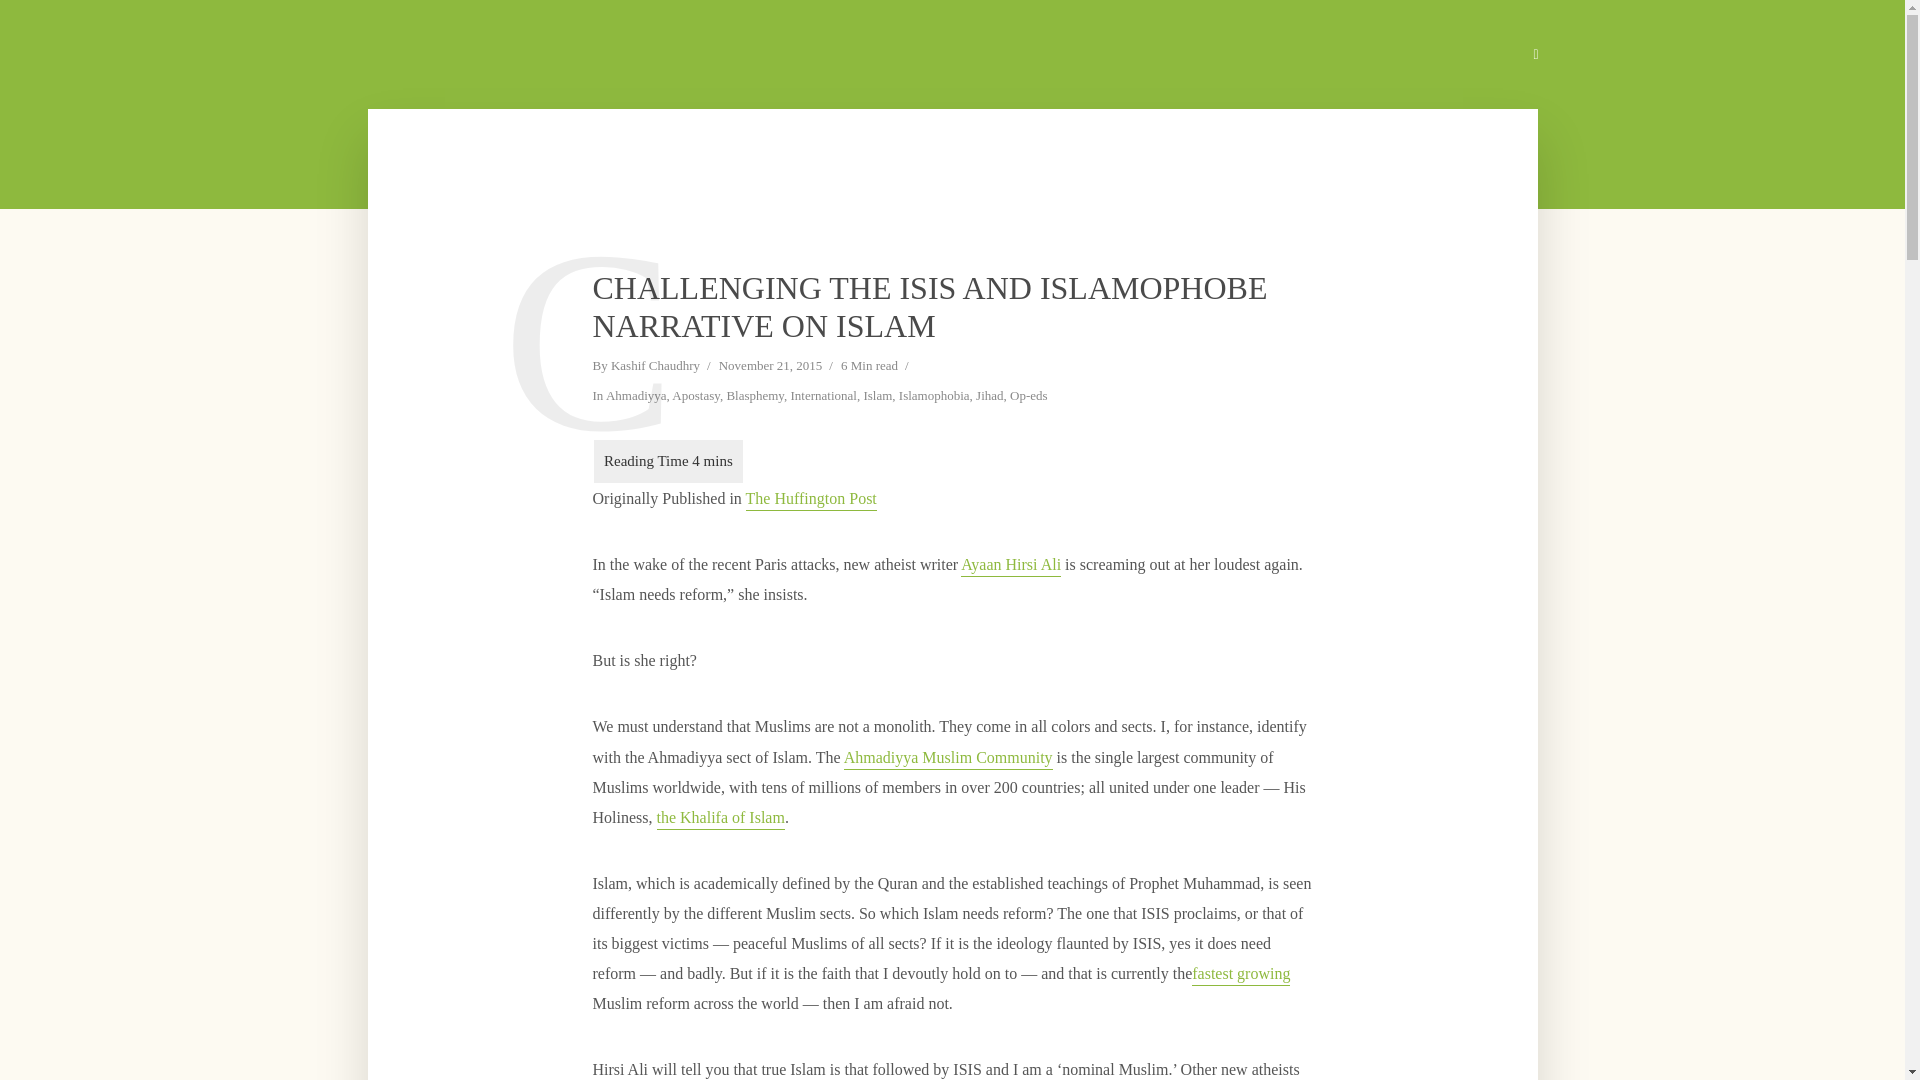 The width and height of the screenshot is (1920, 1080). I want to click on International, so click(824, 397).